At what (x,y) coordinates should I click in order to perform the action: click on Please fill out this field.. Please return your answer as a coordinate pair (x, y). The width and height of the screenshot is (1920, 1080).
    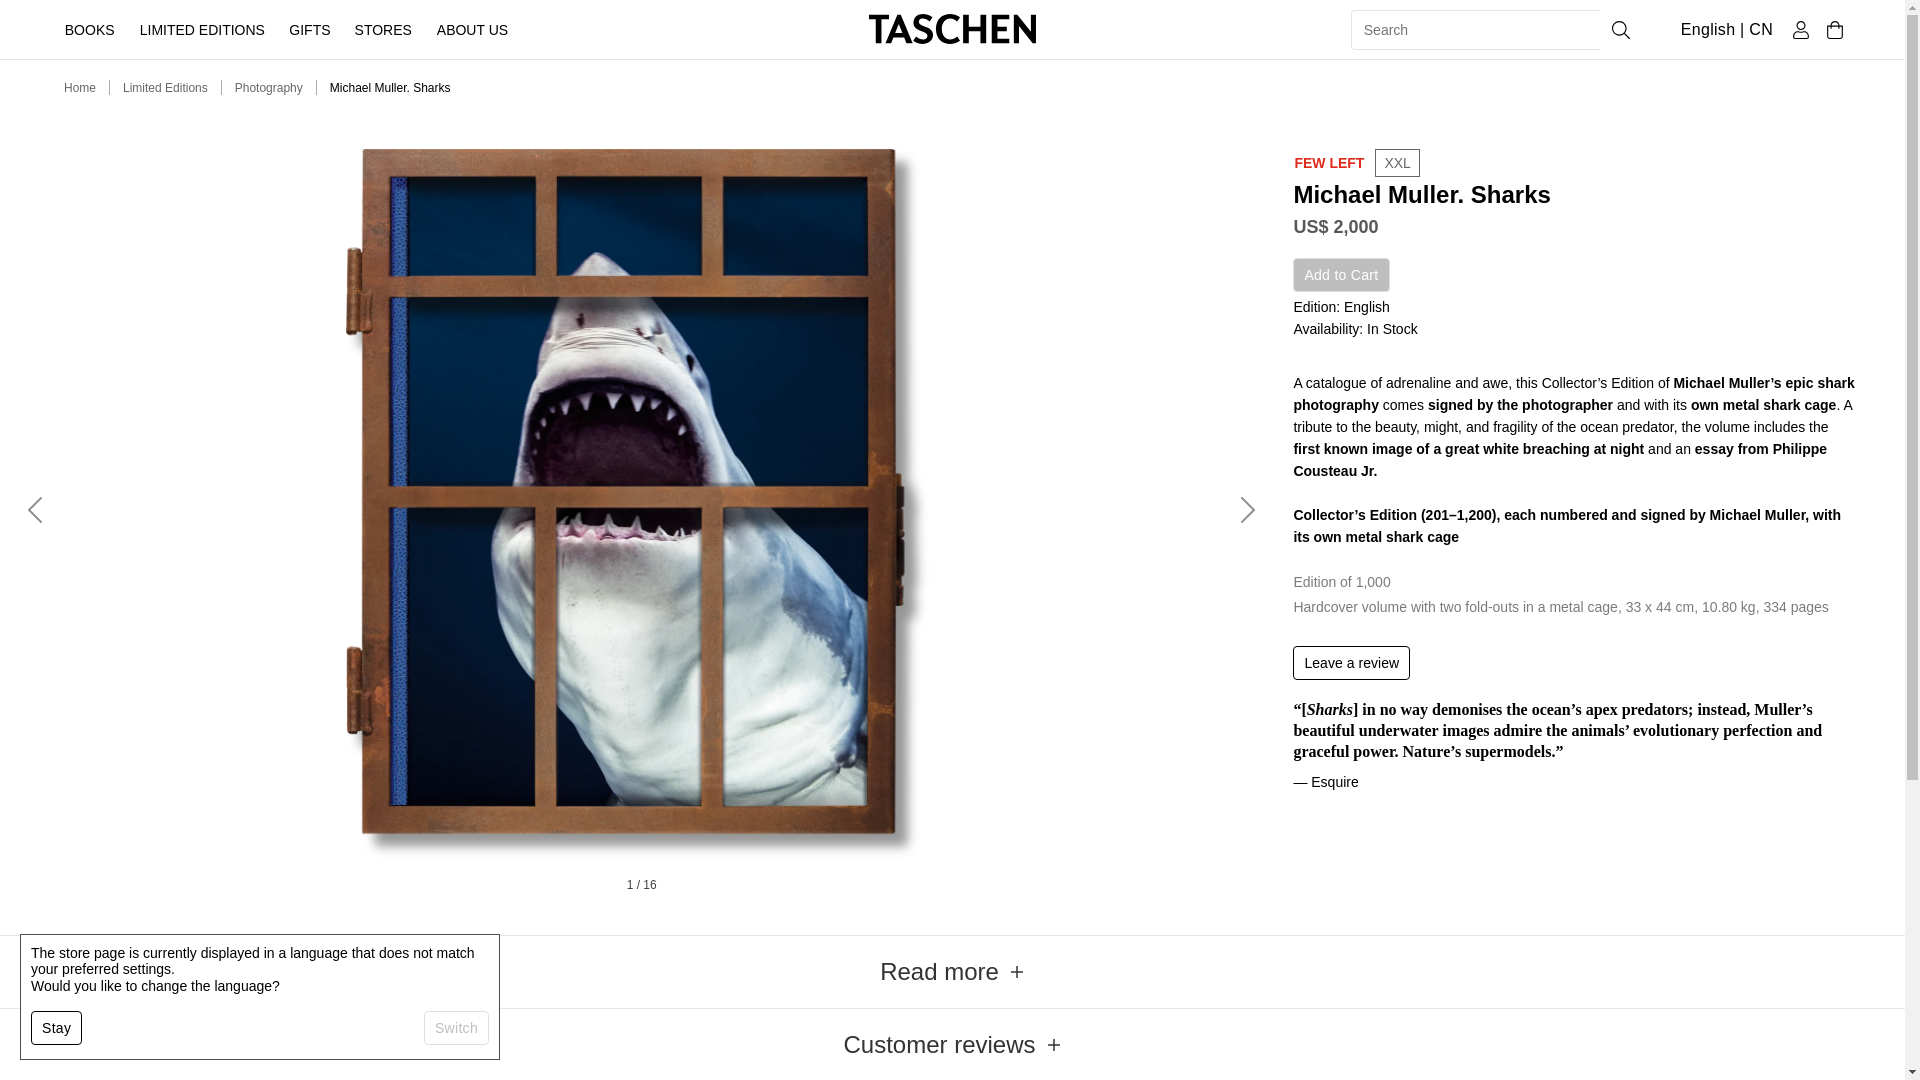
    Looking at the image, I should click on (1476, 29).